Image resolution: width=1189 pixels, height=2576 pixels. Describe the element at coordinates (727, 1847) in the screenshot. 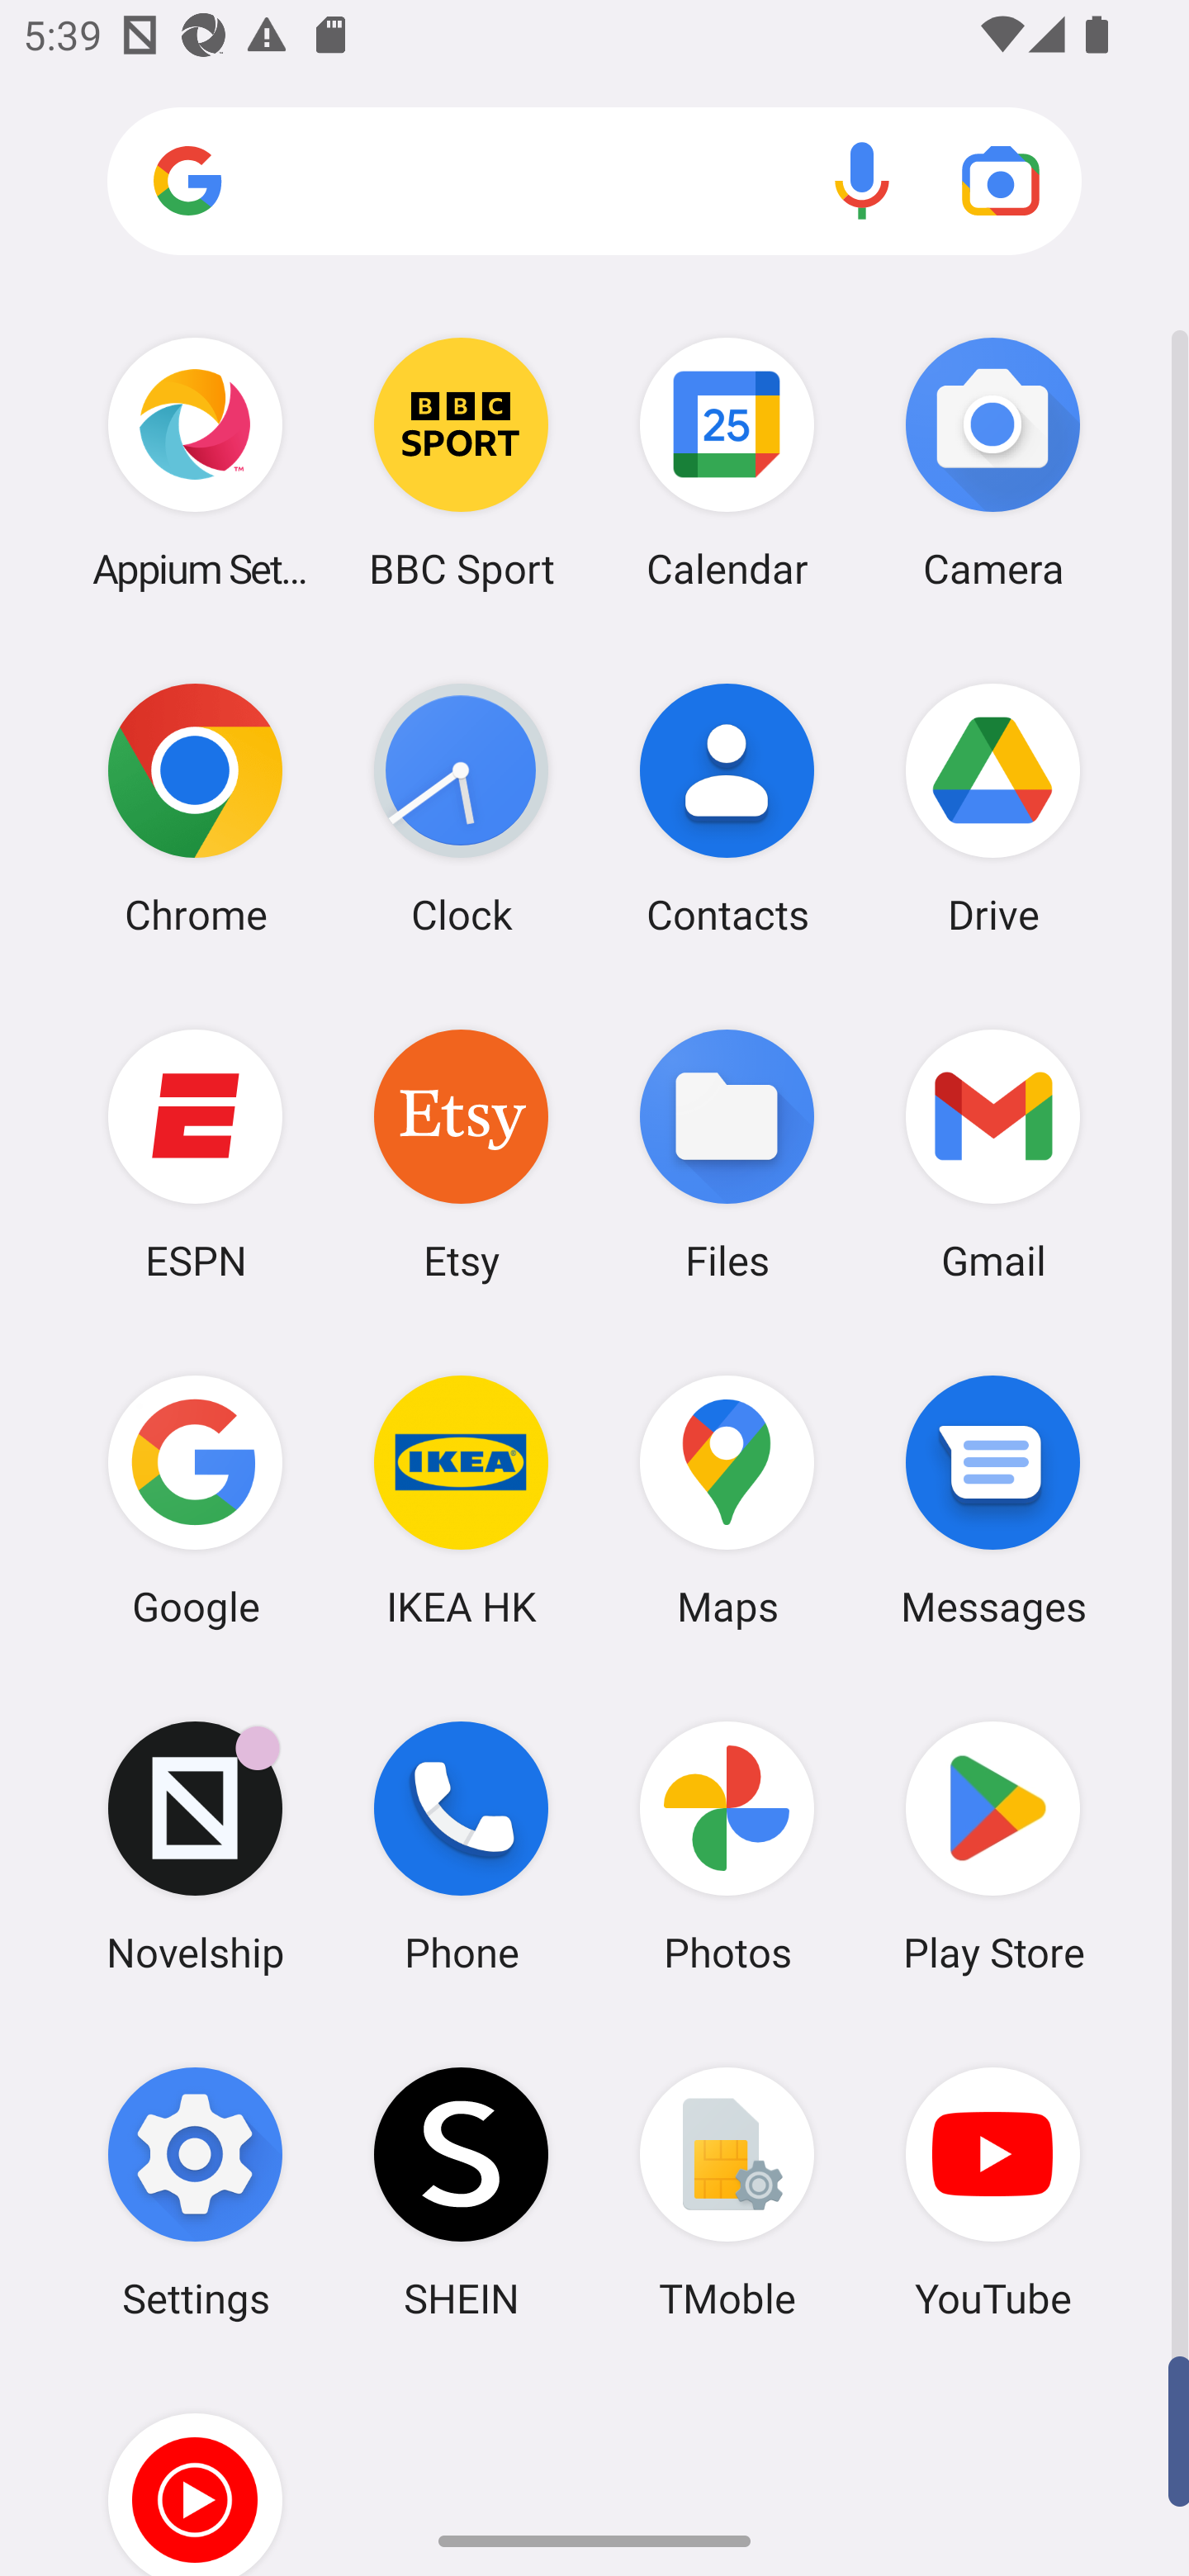

I see `Photos` at that location.